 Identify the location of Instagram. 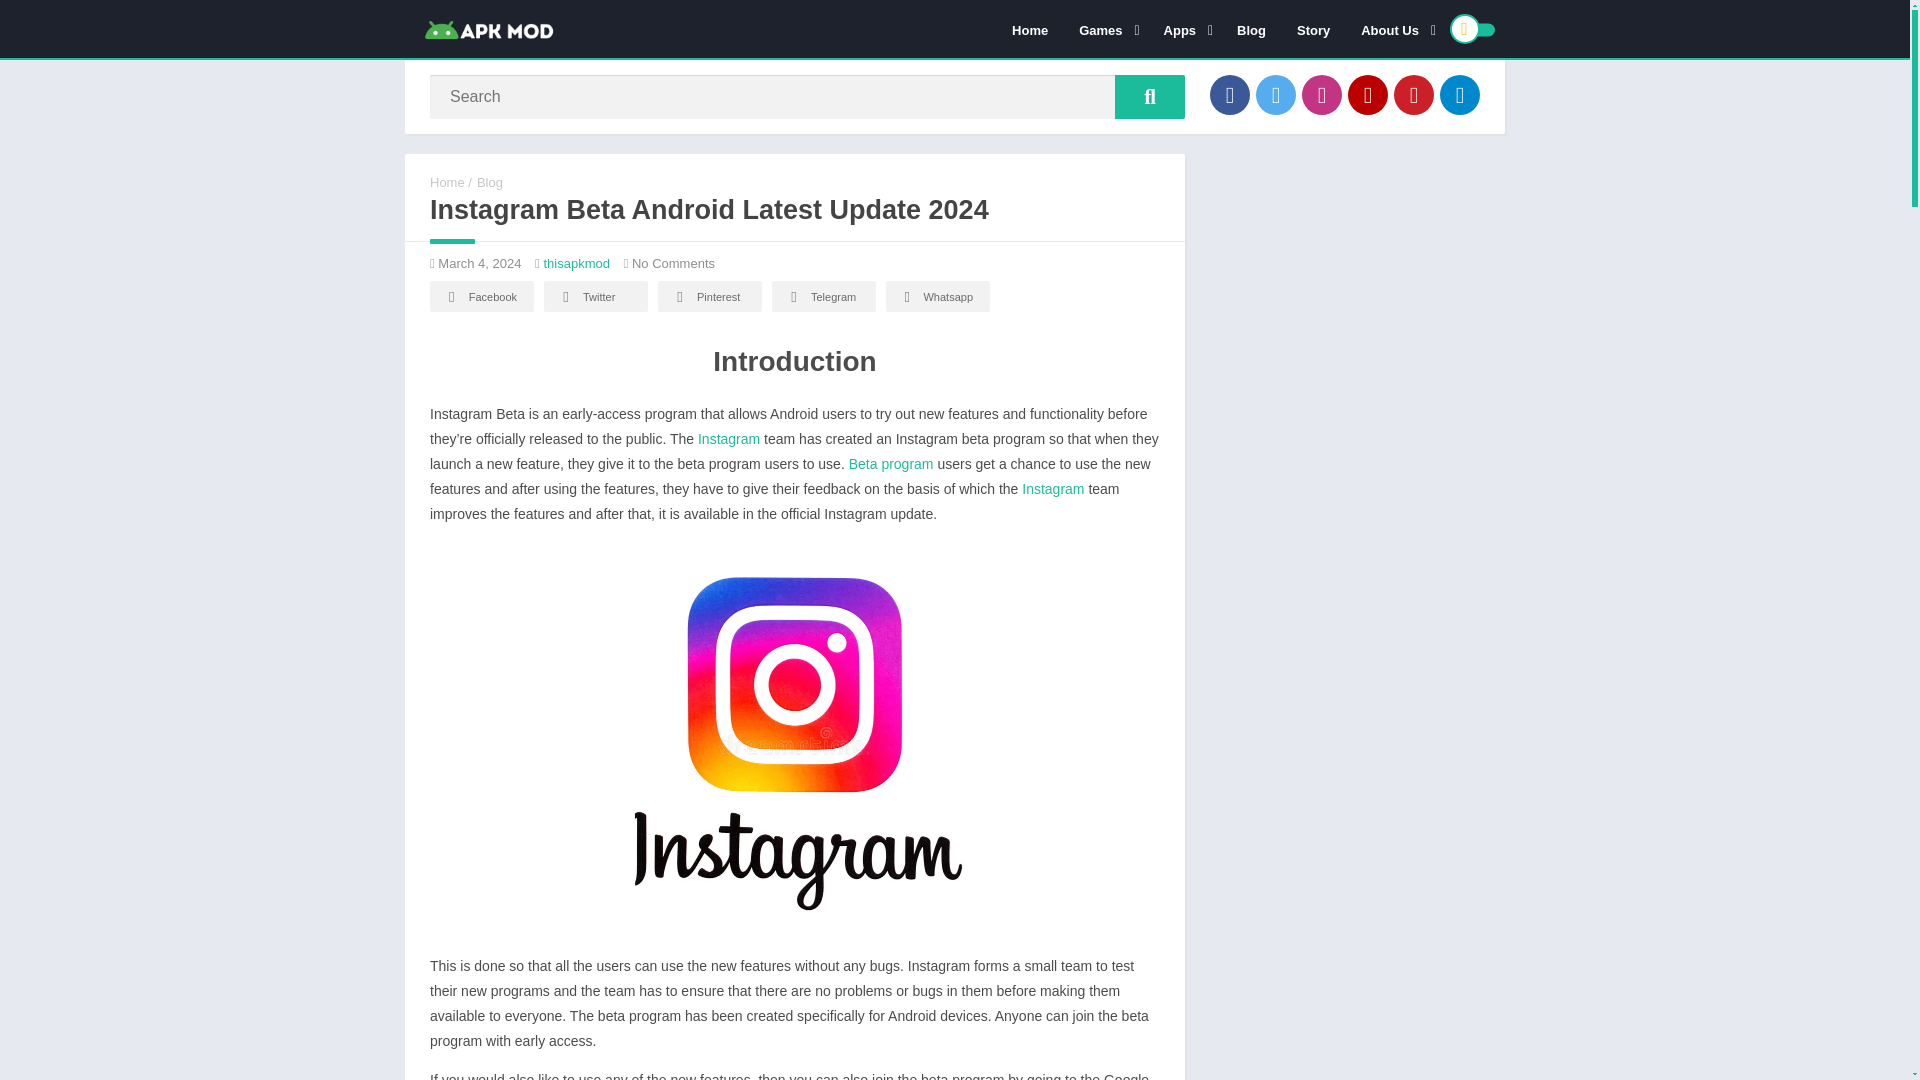
(1322, 94).